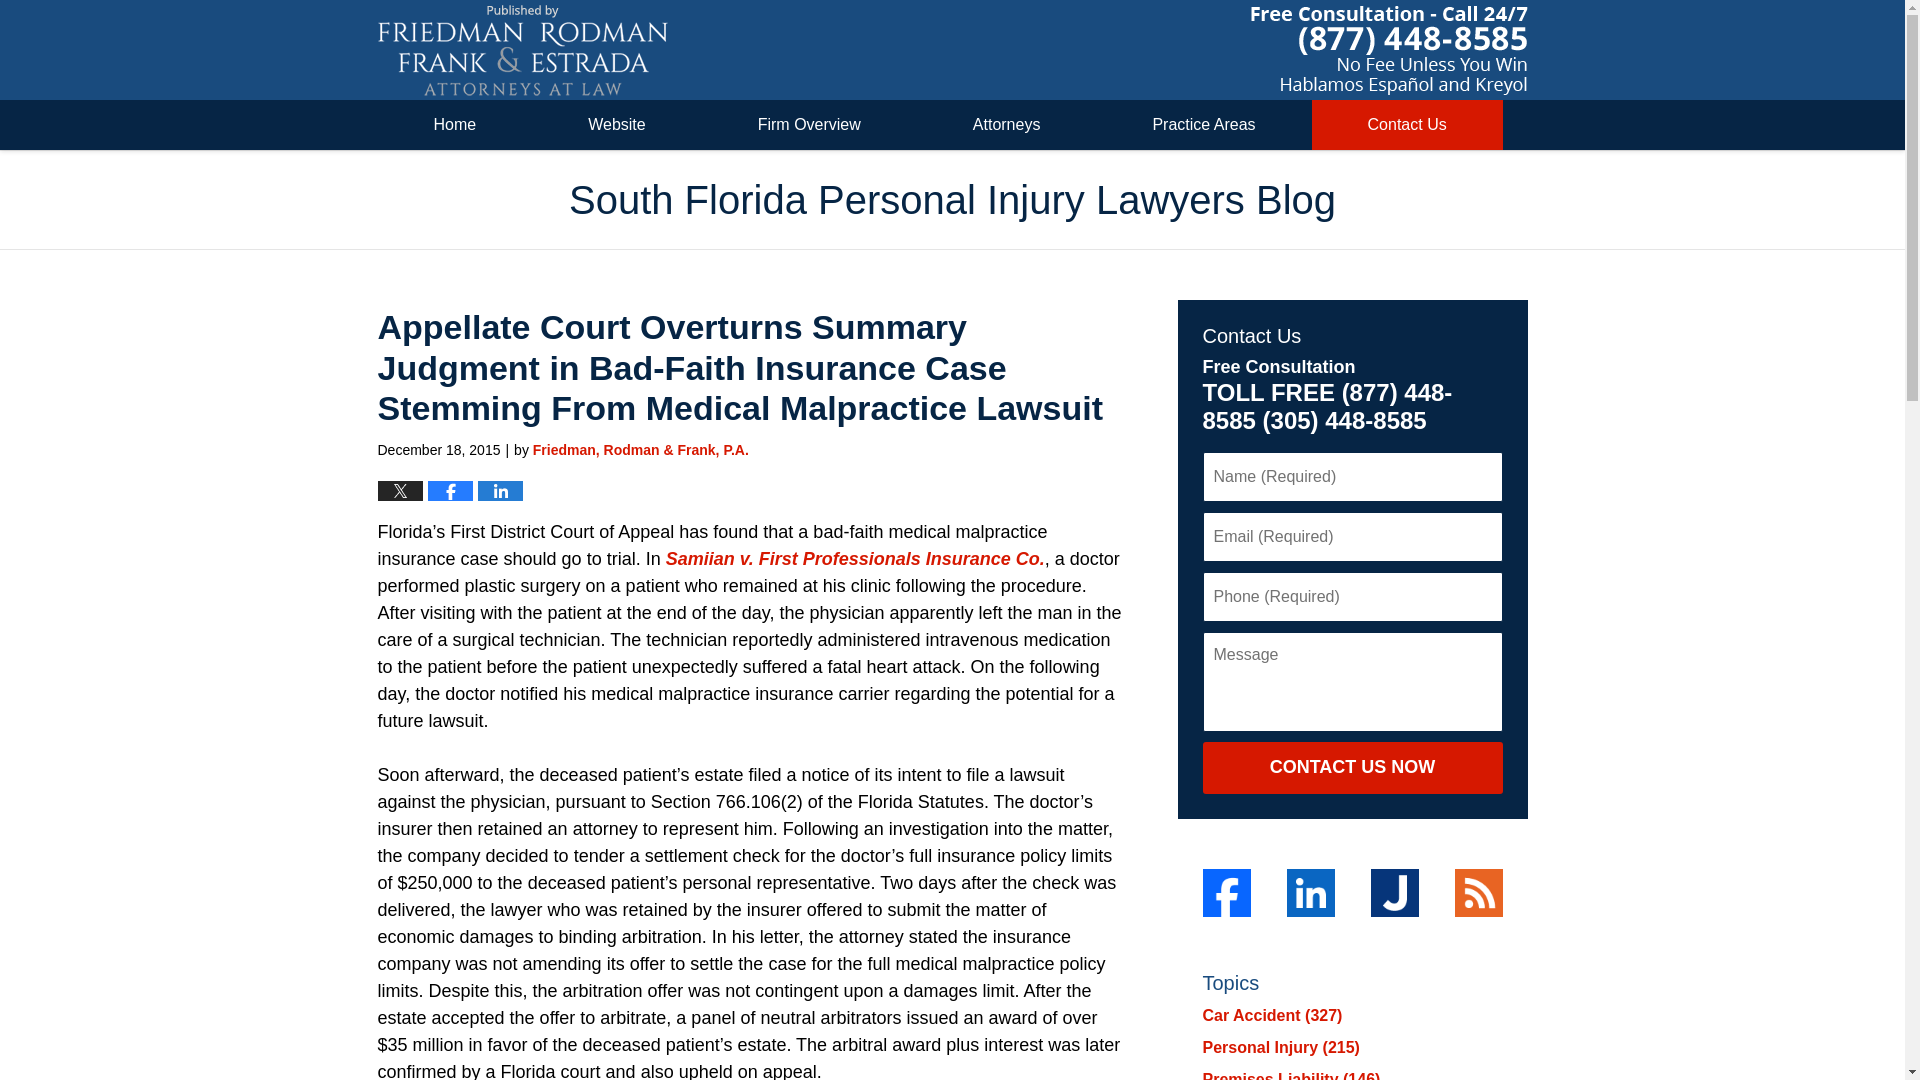 The height and width of the screenshot is (1080, 1920). Describe the element at coordinates (1351, 597) in the screenshot. I see `Please enter a valid phone number.` at that location.